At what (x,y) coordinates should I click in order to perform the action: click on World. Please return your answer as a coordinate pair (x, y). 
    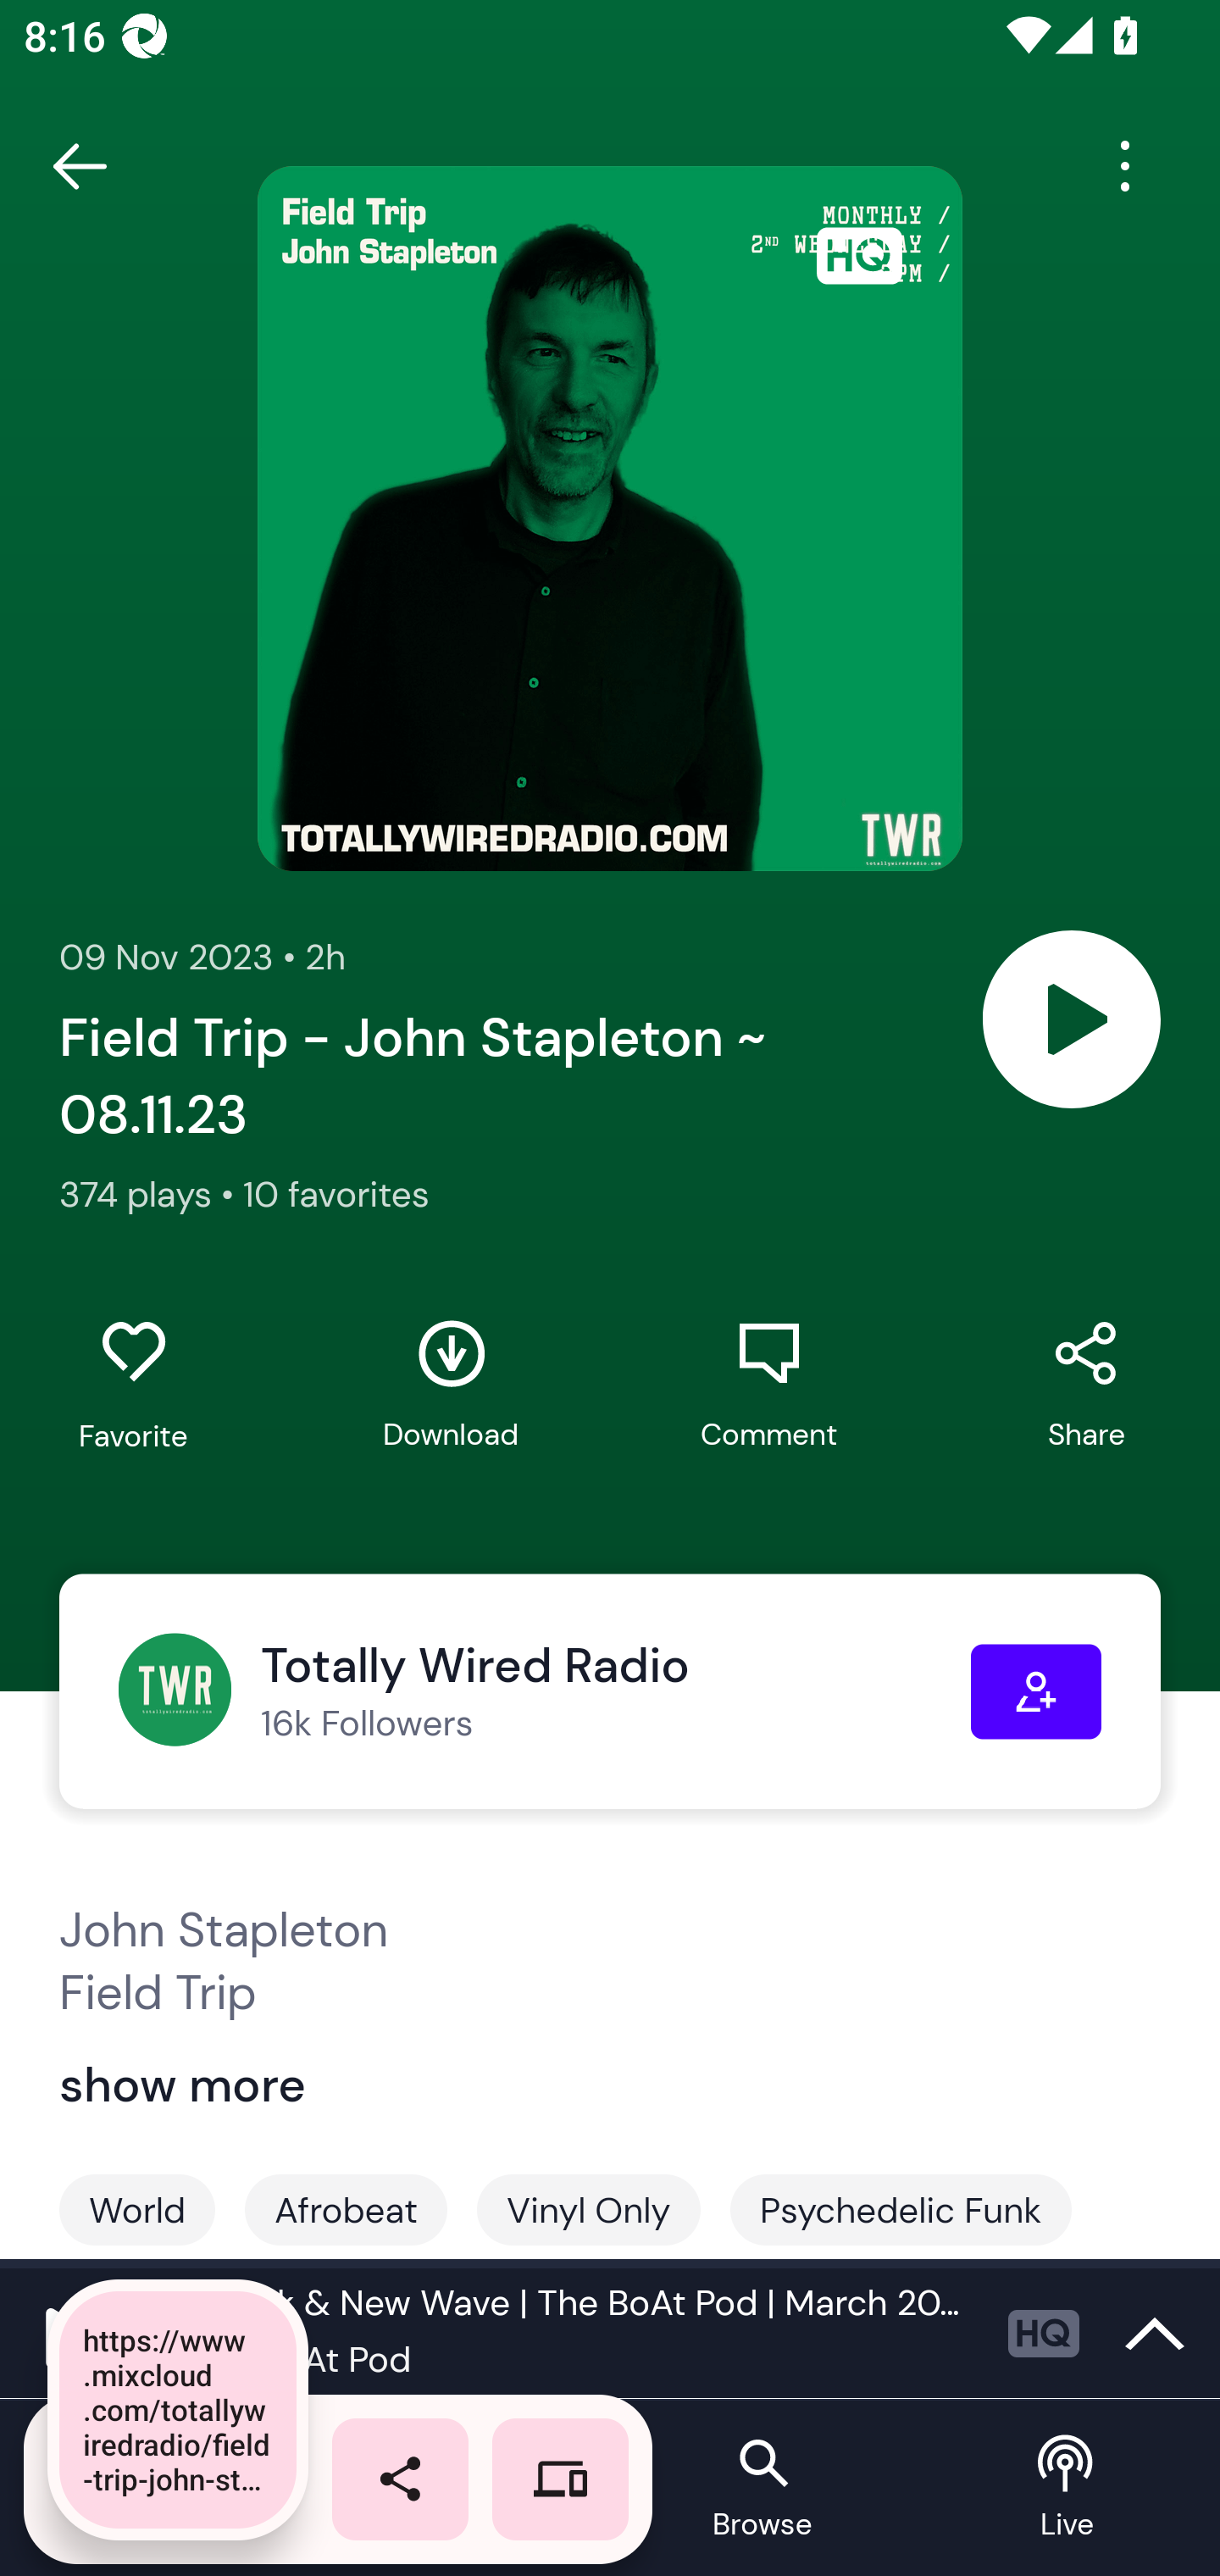
    Looking at the image, I should click on (137, 2210).